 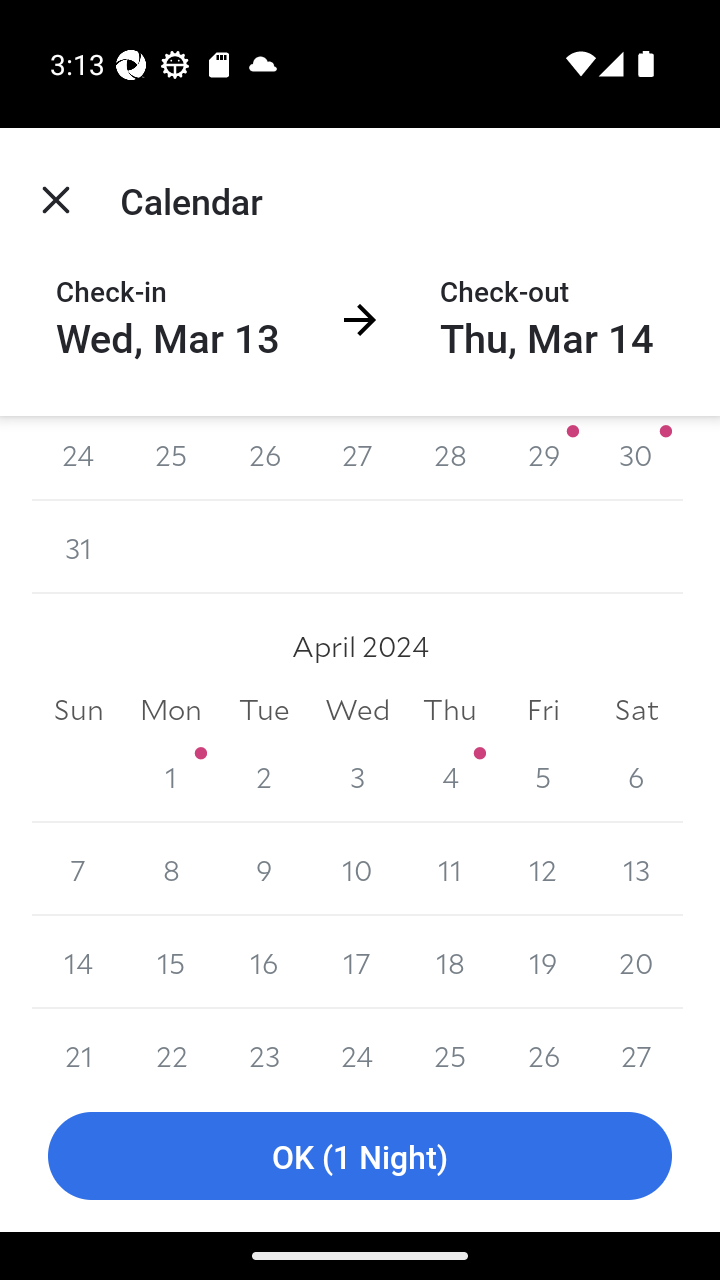 What do you see at coordinates (450, 1044) in the screenshot?
I see `25 25 April 2024` at bounding box center [450, 1044].